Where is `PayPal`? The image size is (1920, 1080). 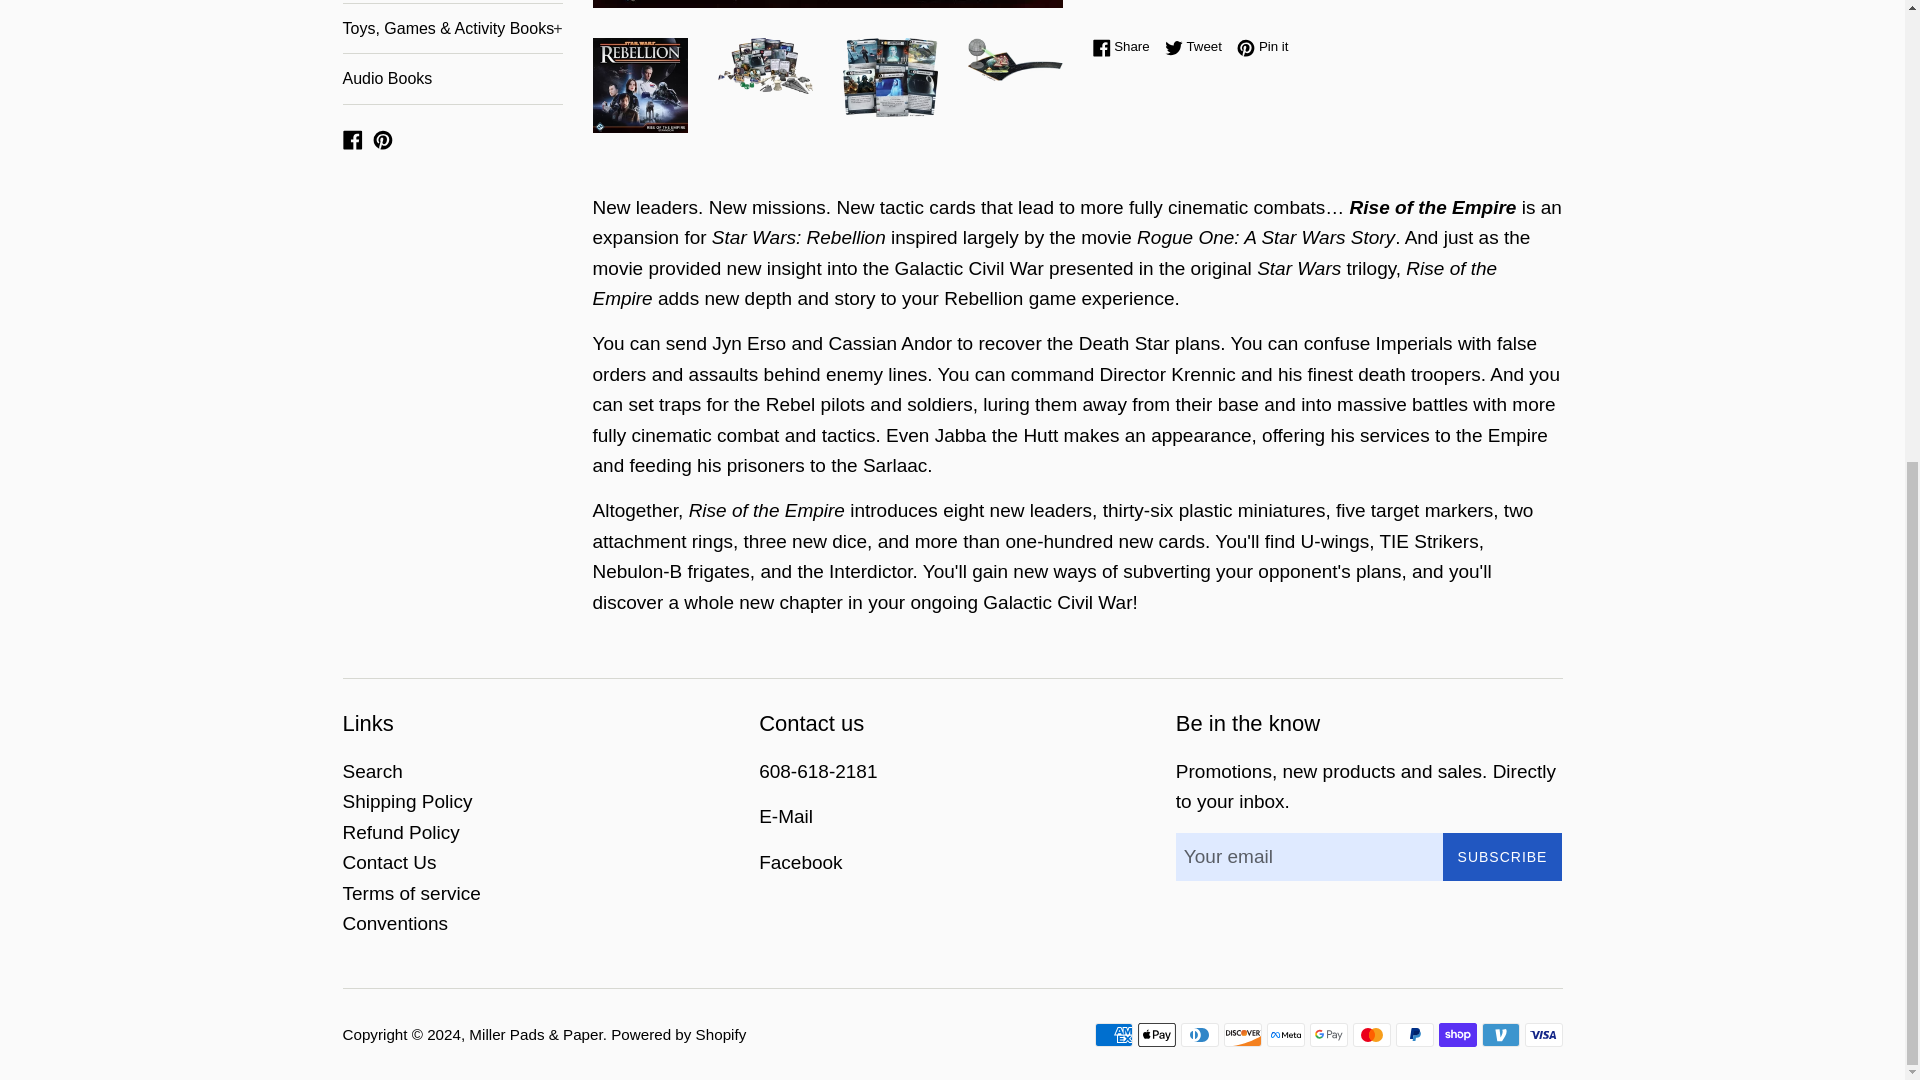
PayPal is located at coordinates (1414, 1034).